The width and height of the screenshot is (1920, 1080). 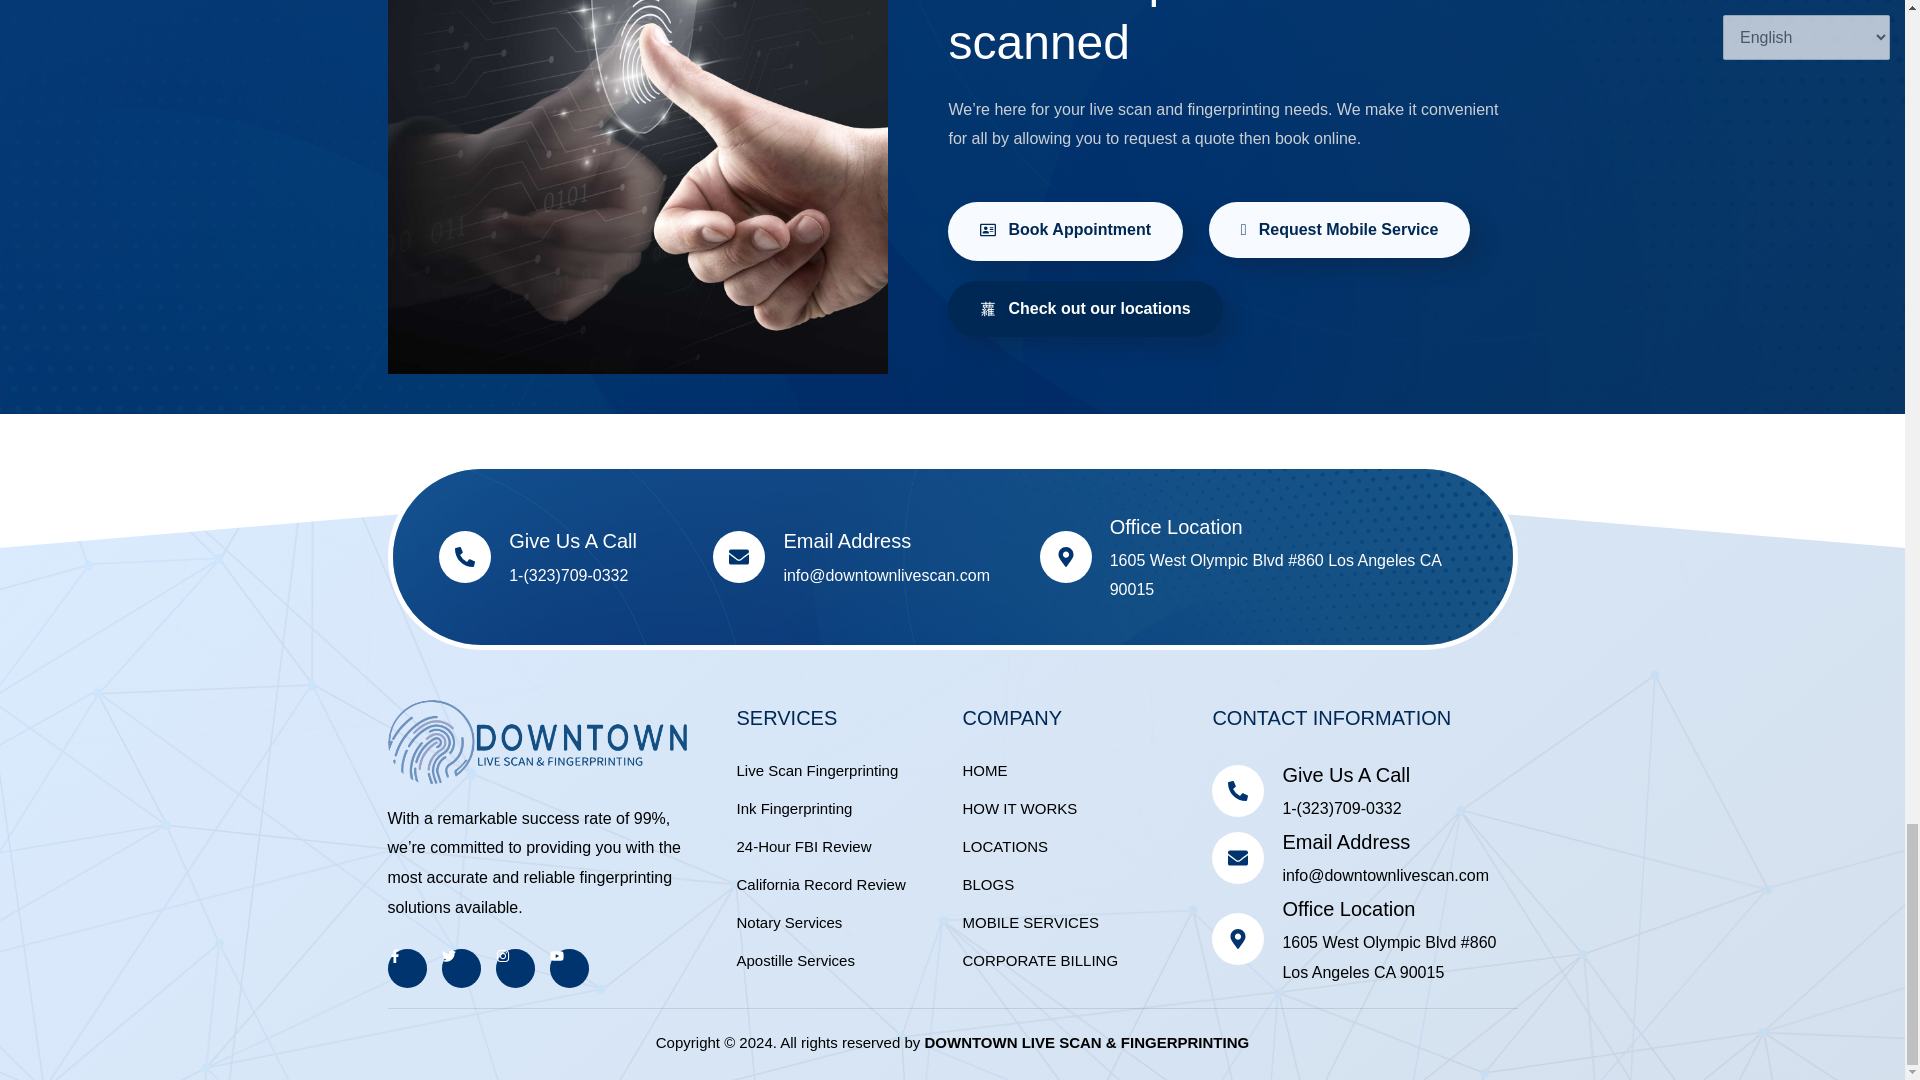 I want to click on California Record Review, so click(x=844, y=884).